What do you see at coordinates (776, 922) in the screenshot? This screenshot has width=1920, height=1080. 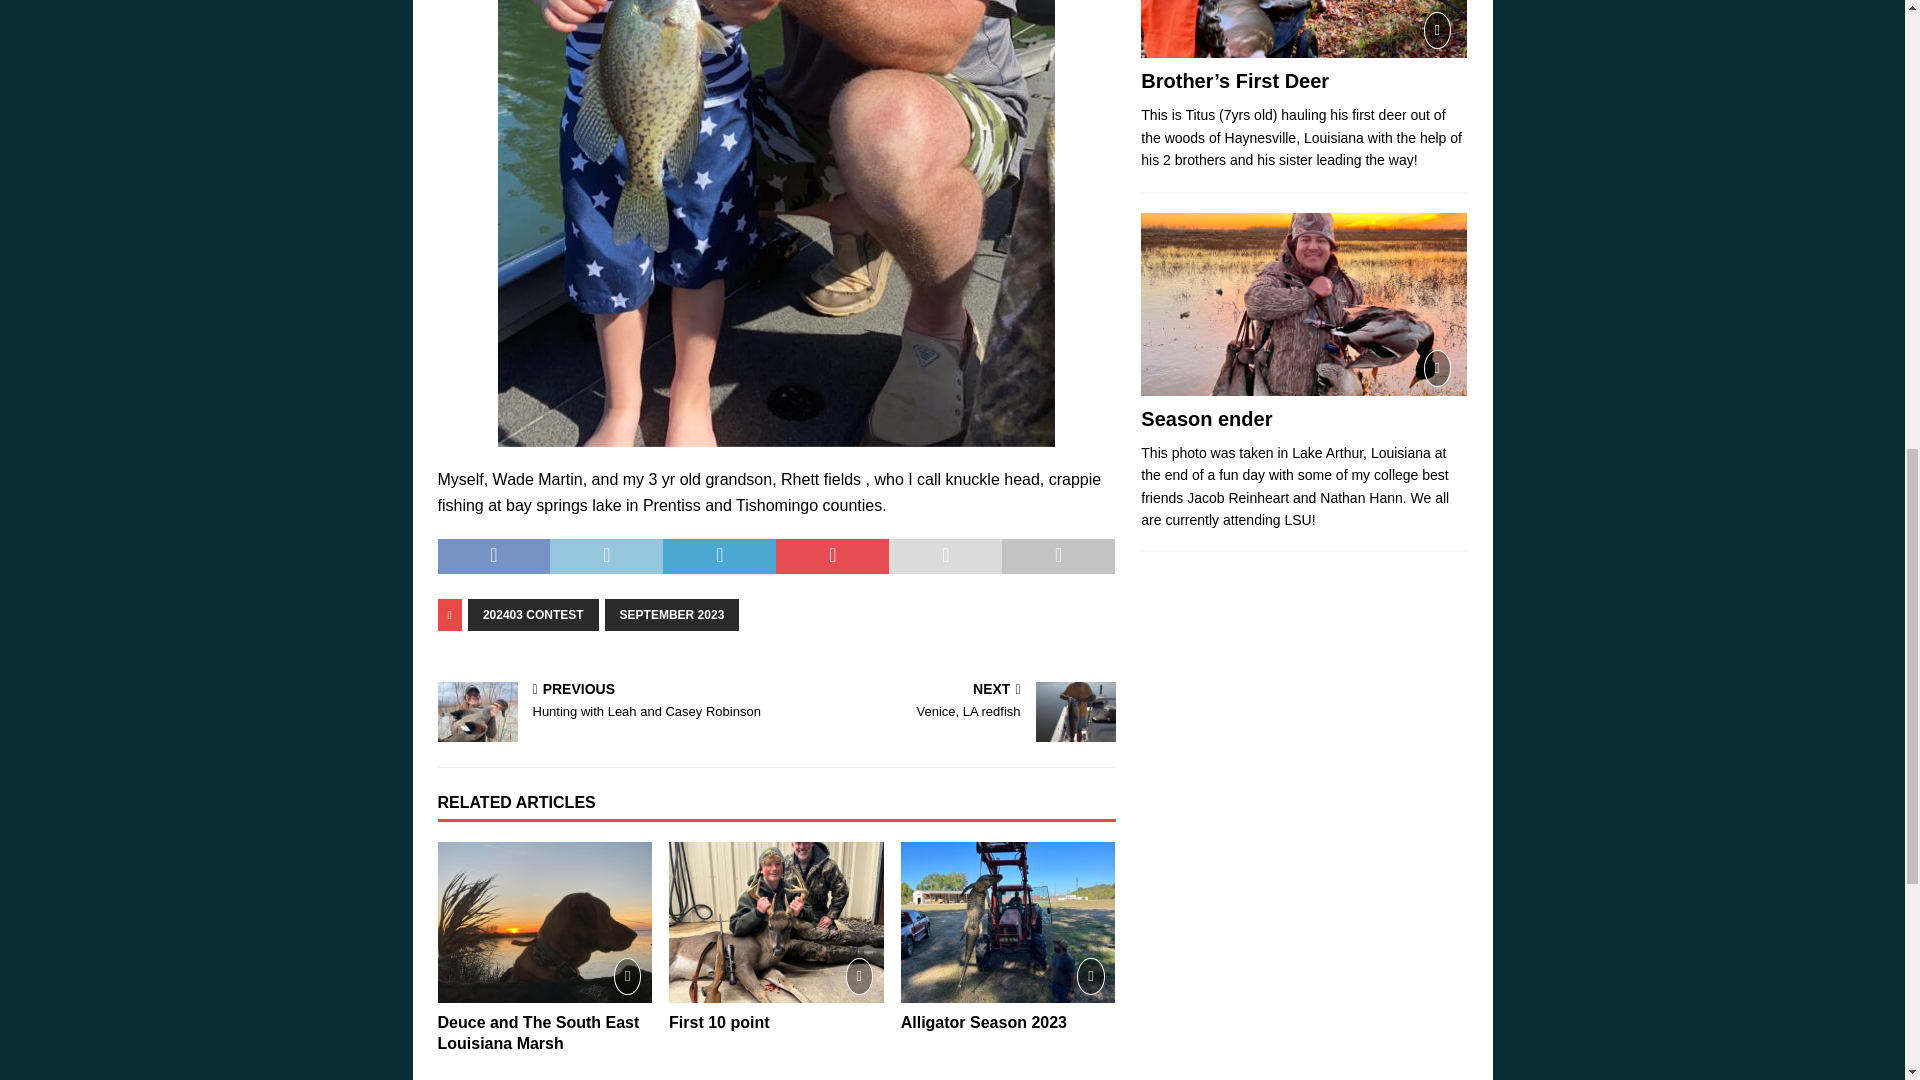 I see `First 10 point` at bounding box center [776, 922].